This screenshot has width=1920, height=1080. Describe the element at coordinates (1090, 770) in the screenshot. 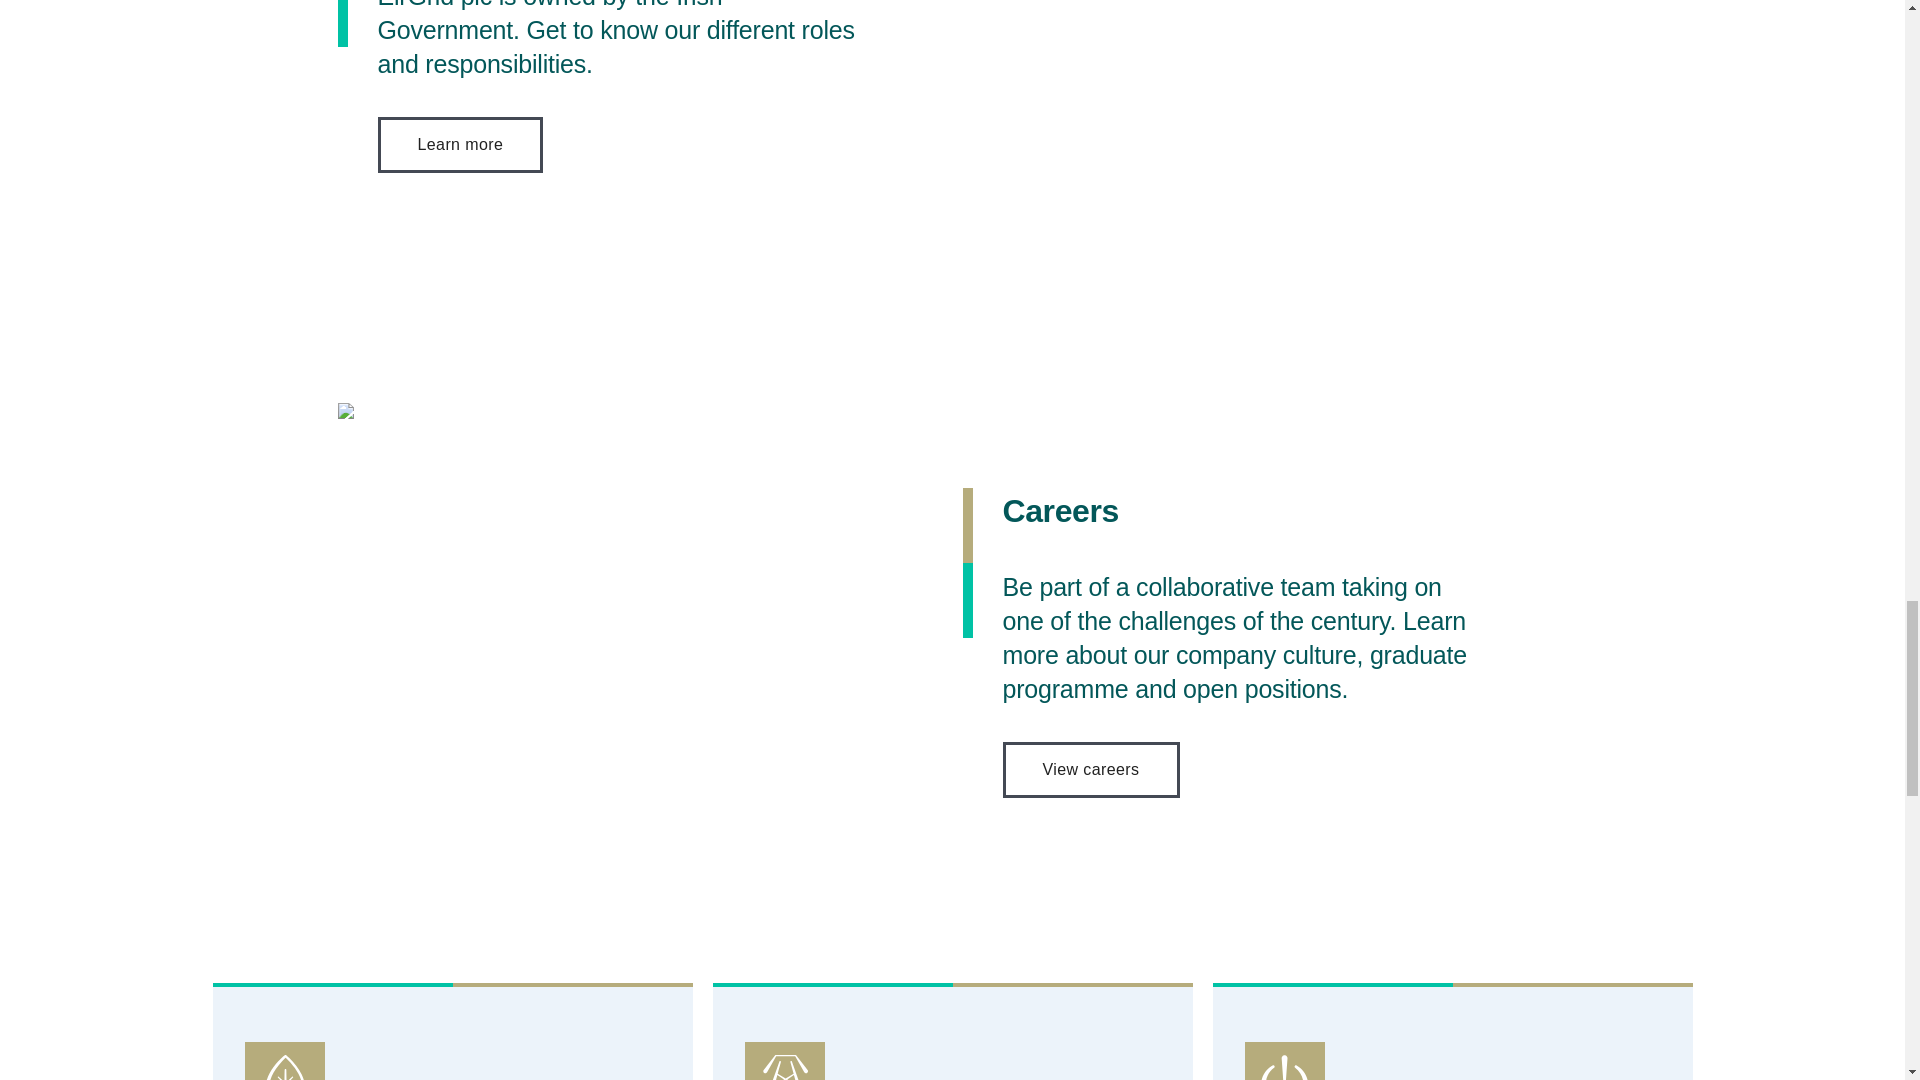

I see `View careers` at that location.